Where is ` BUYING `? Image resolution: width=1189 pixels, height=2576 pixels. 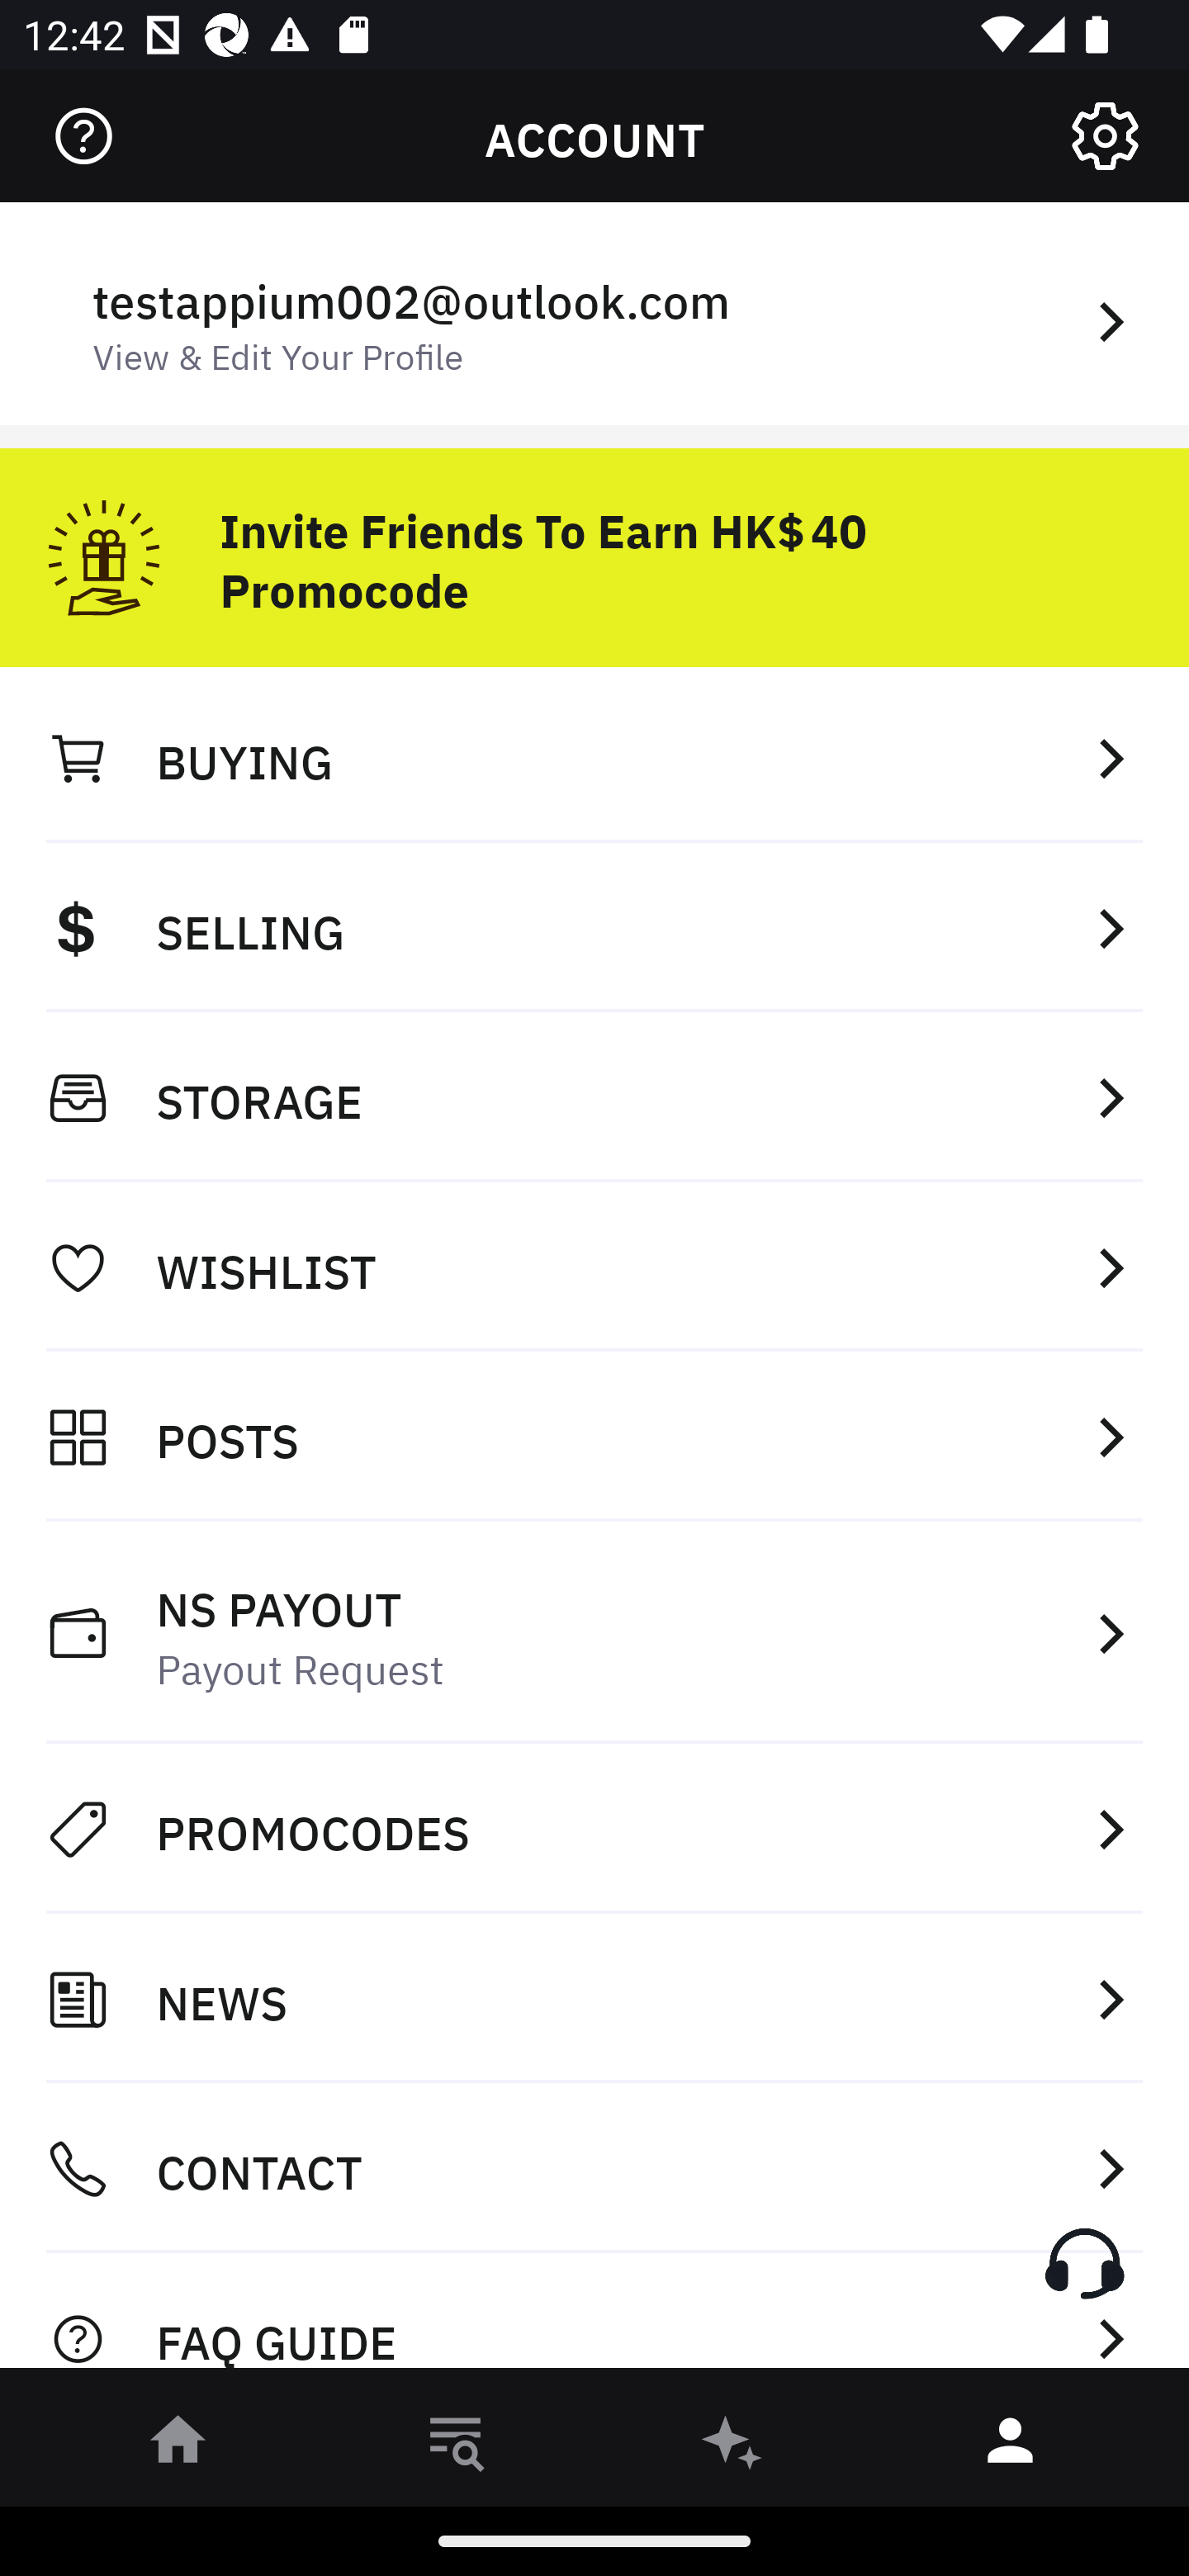
 BUYING  is located at coordinates (594, 757).